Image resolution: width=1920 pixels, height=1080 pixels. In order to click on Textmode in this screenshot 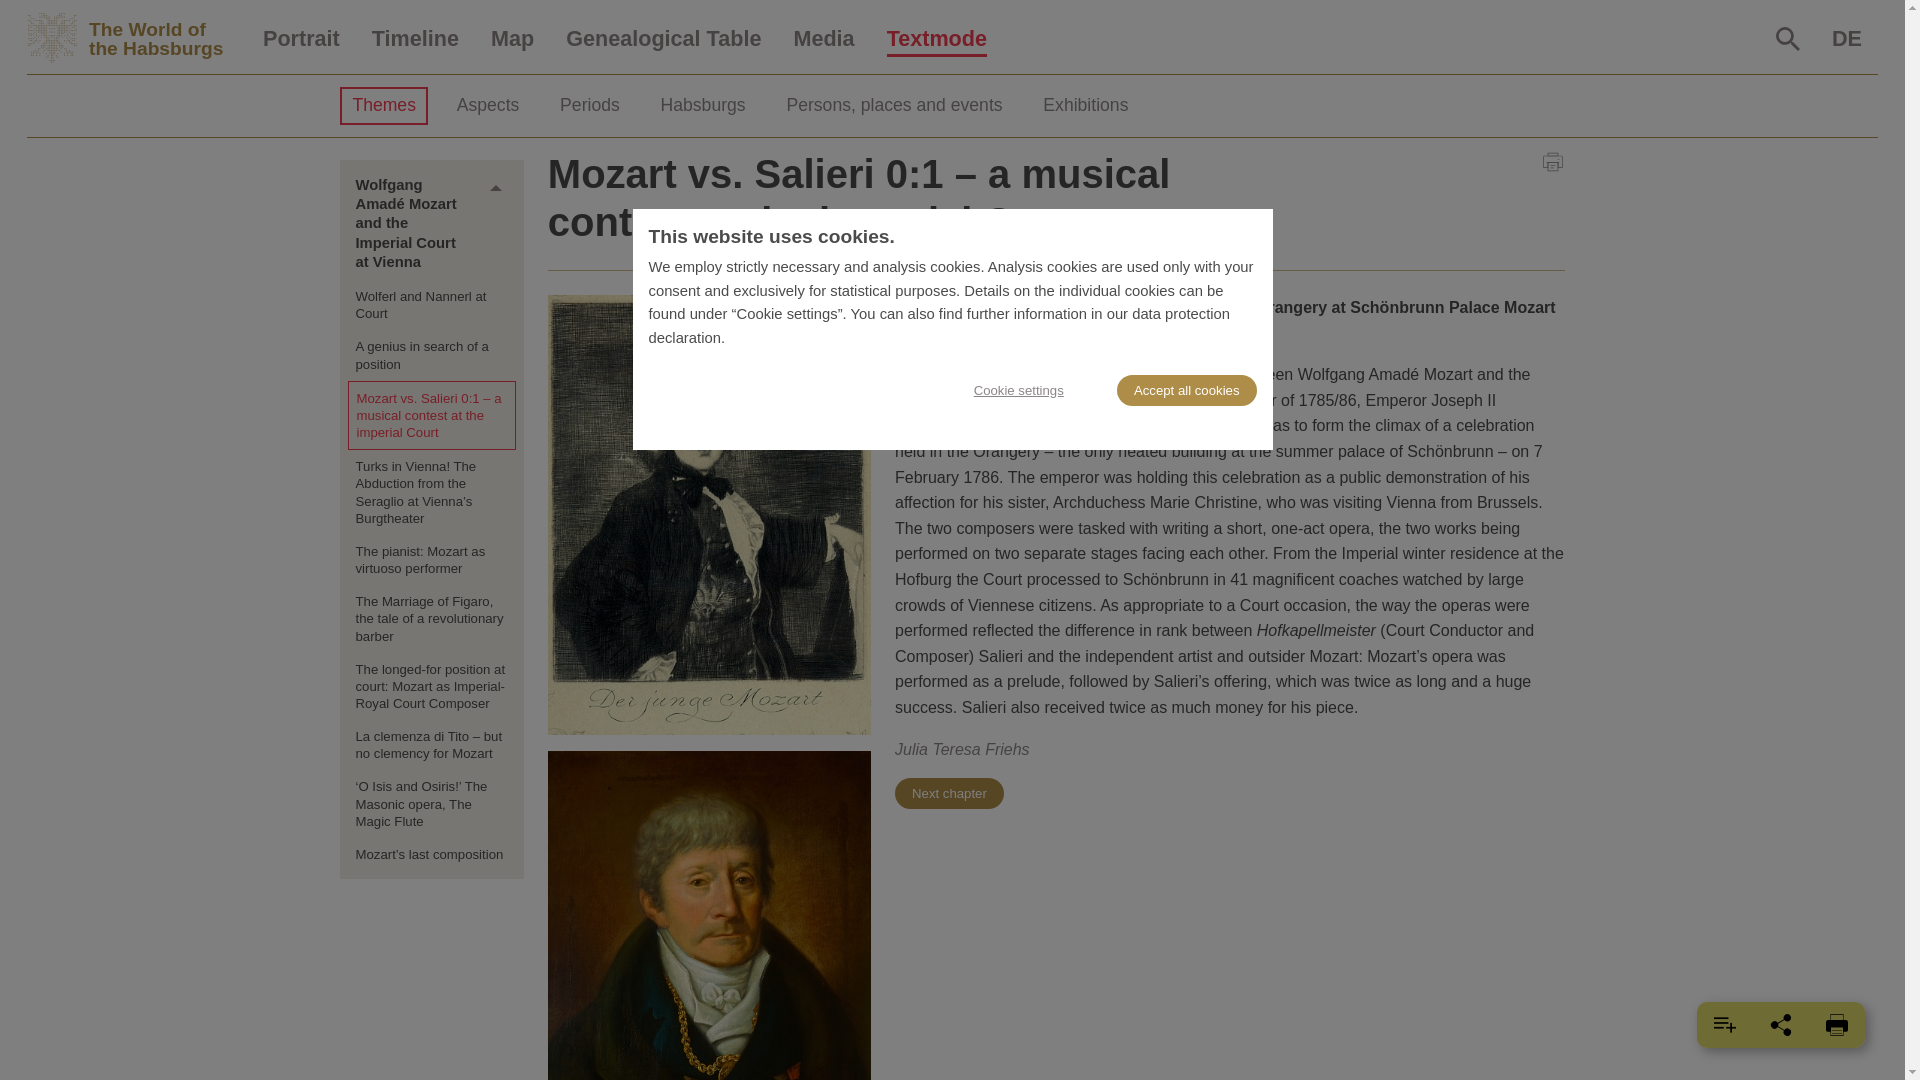, I will do `click(936, 39)`.